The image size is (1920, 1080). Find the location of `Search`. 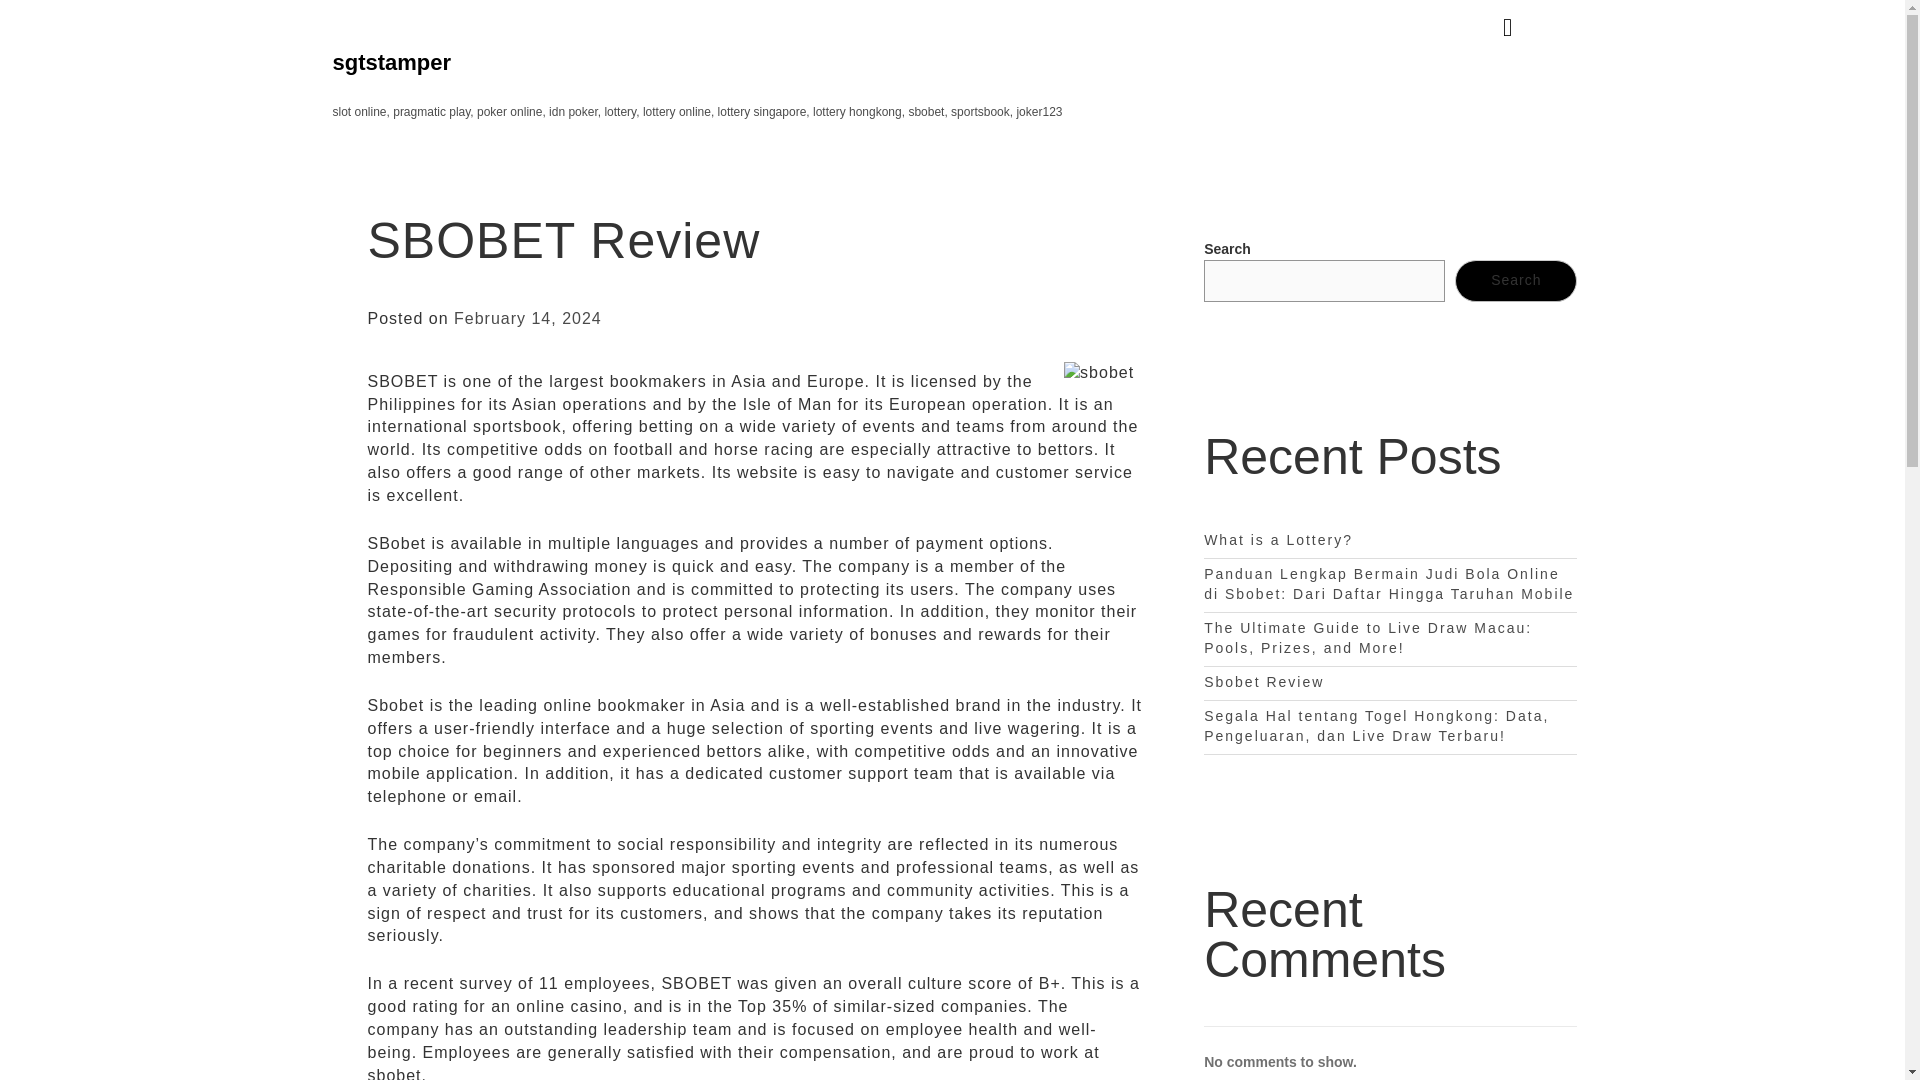

Search is located at coordinates (1516, 281).